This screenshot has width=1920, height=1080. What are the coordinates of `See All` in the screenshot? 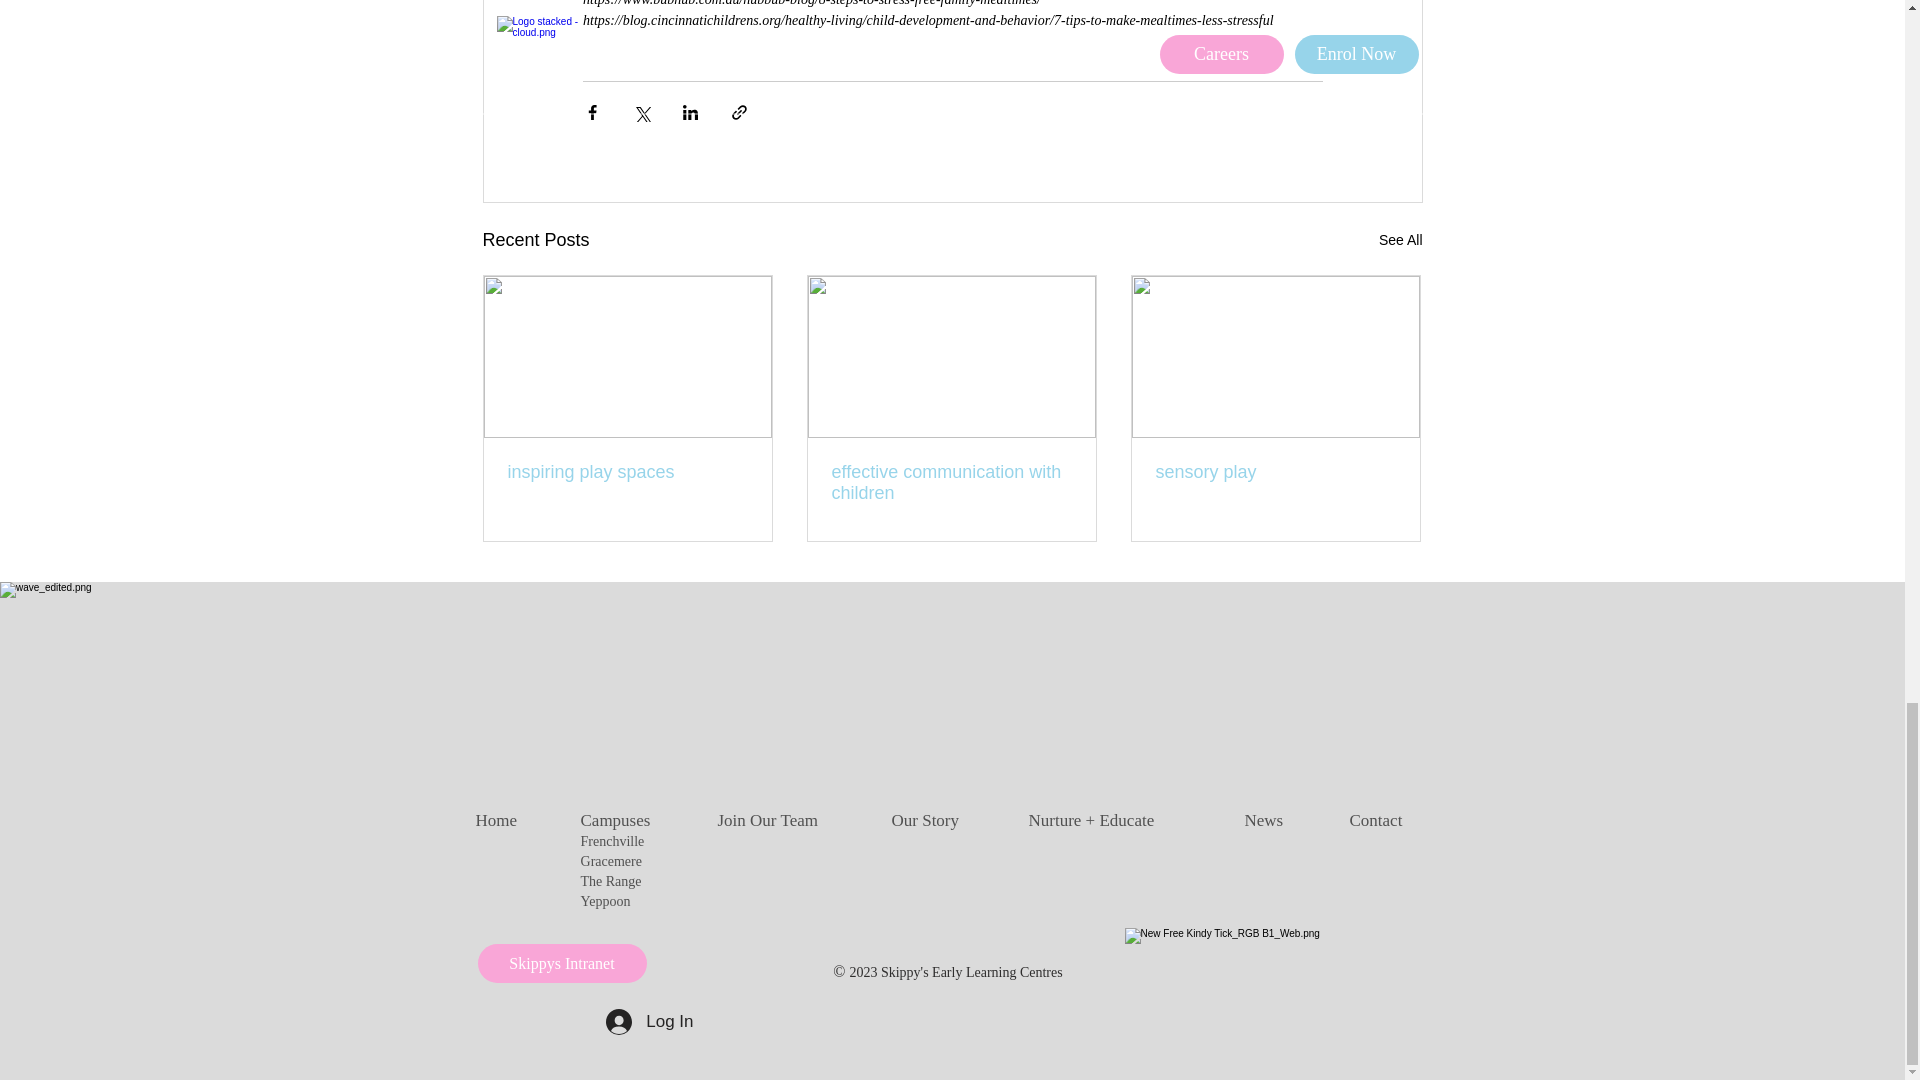 It's located at (1400, 240).